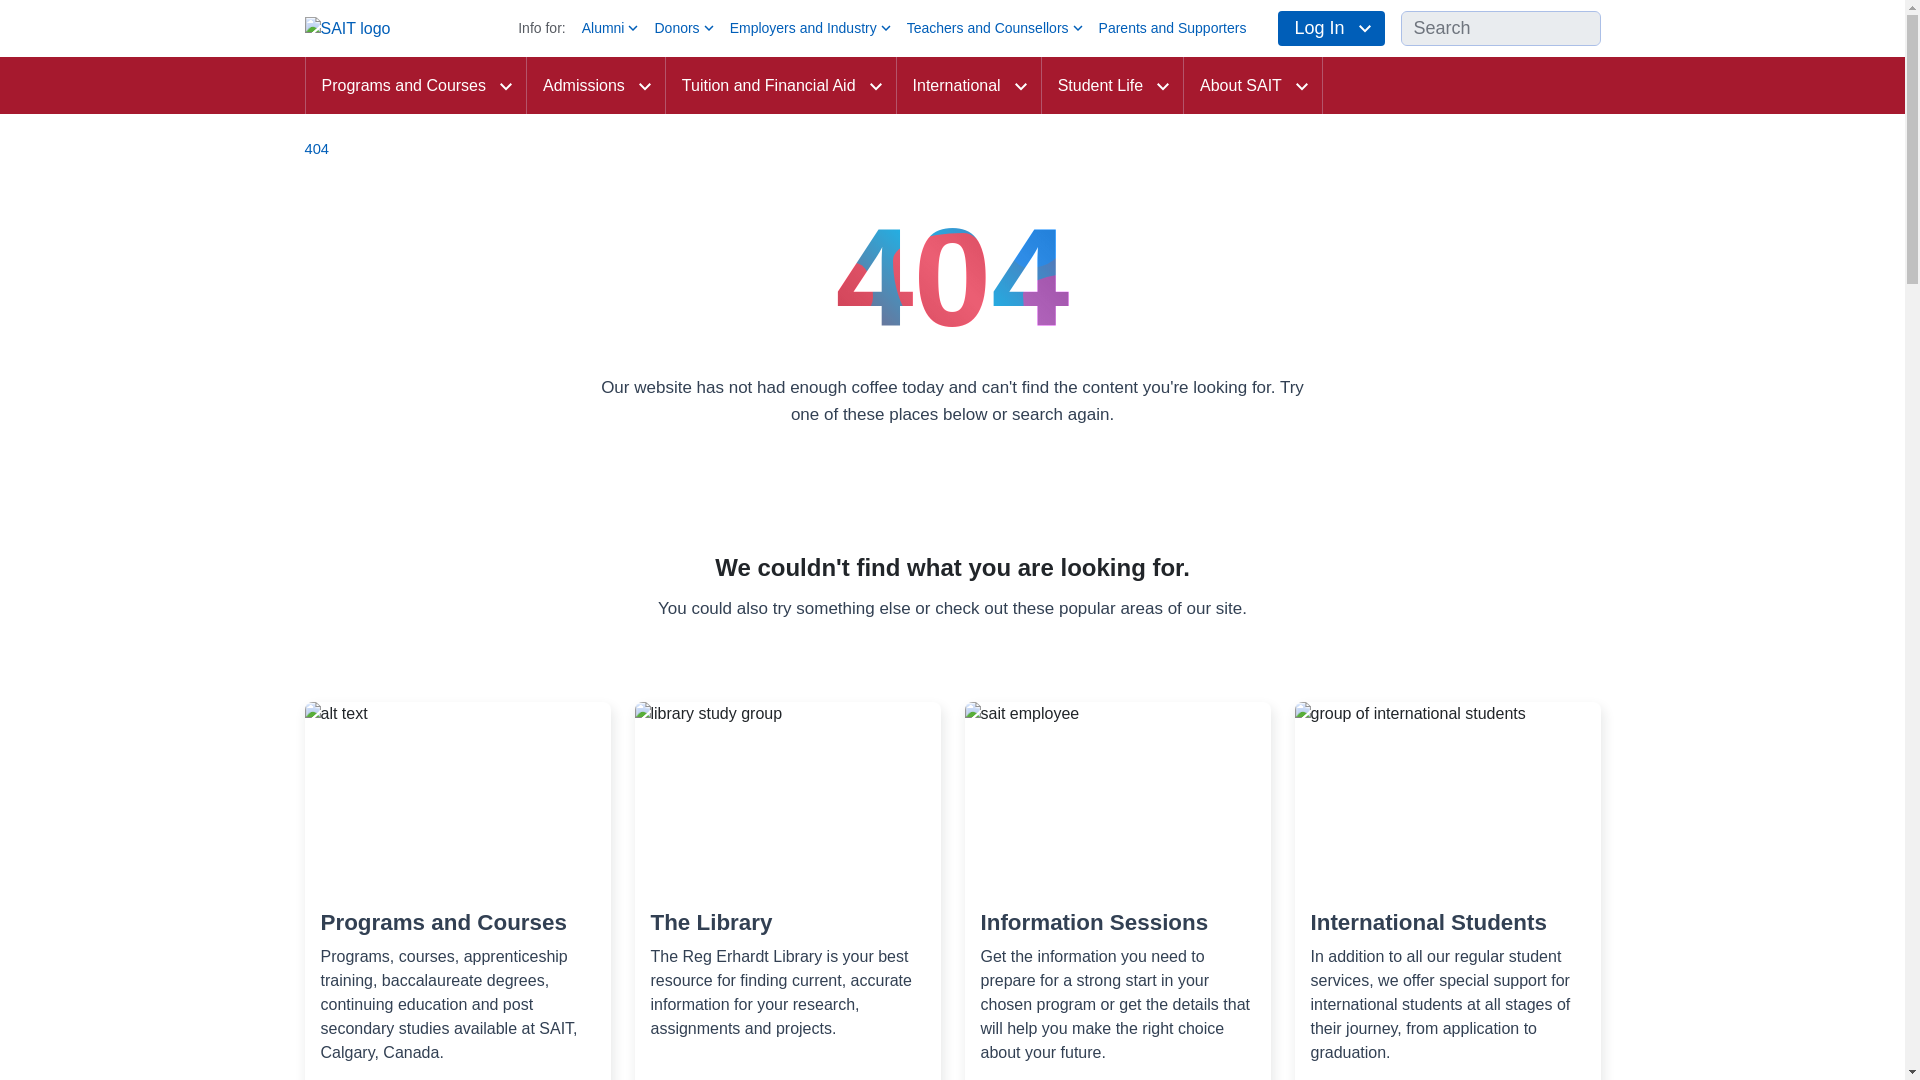  What do you see at coordinates (414, 86) in the screenshot?
I see `Programs and Courses` at bounding box center [414, 86].